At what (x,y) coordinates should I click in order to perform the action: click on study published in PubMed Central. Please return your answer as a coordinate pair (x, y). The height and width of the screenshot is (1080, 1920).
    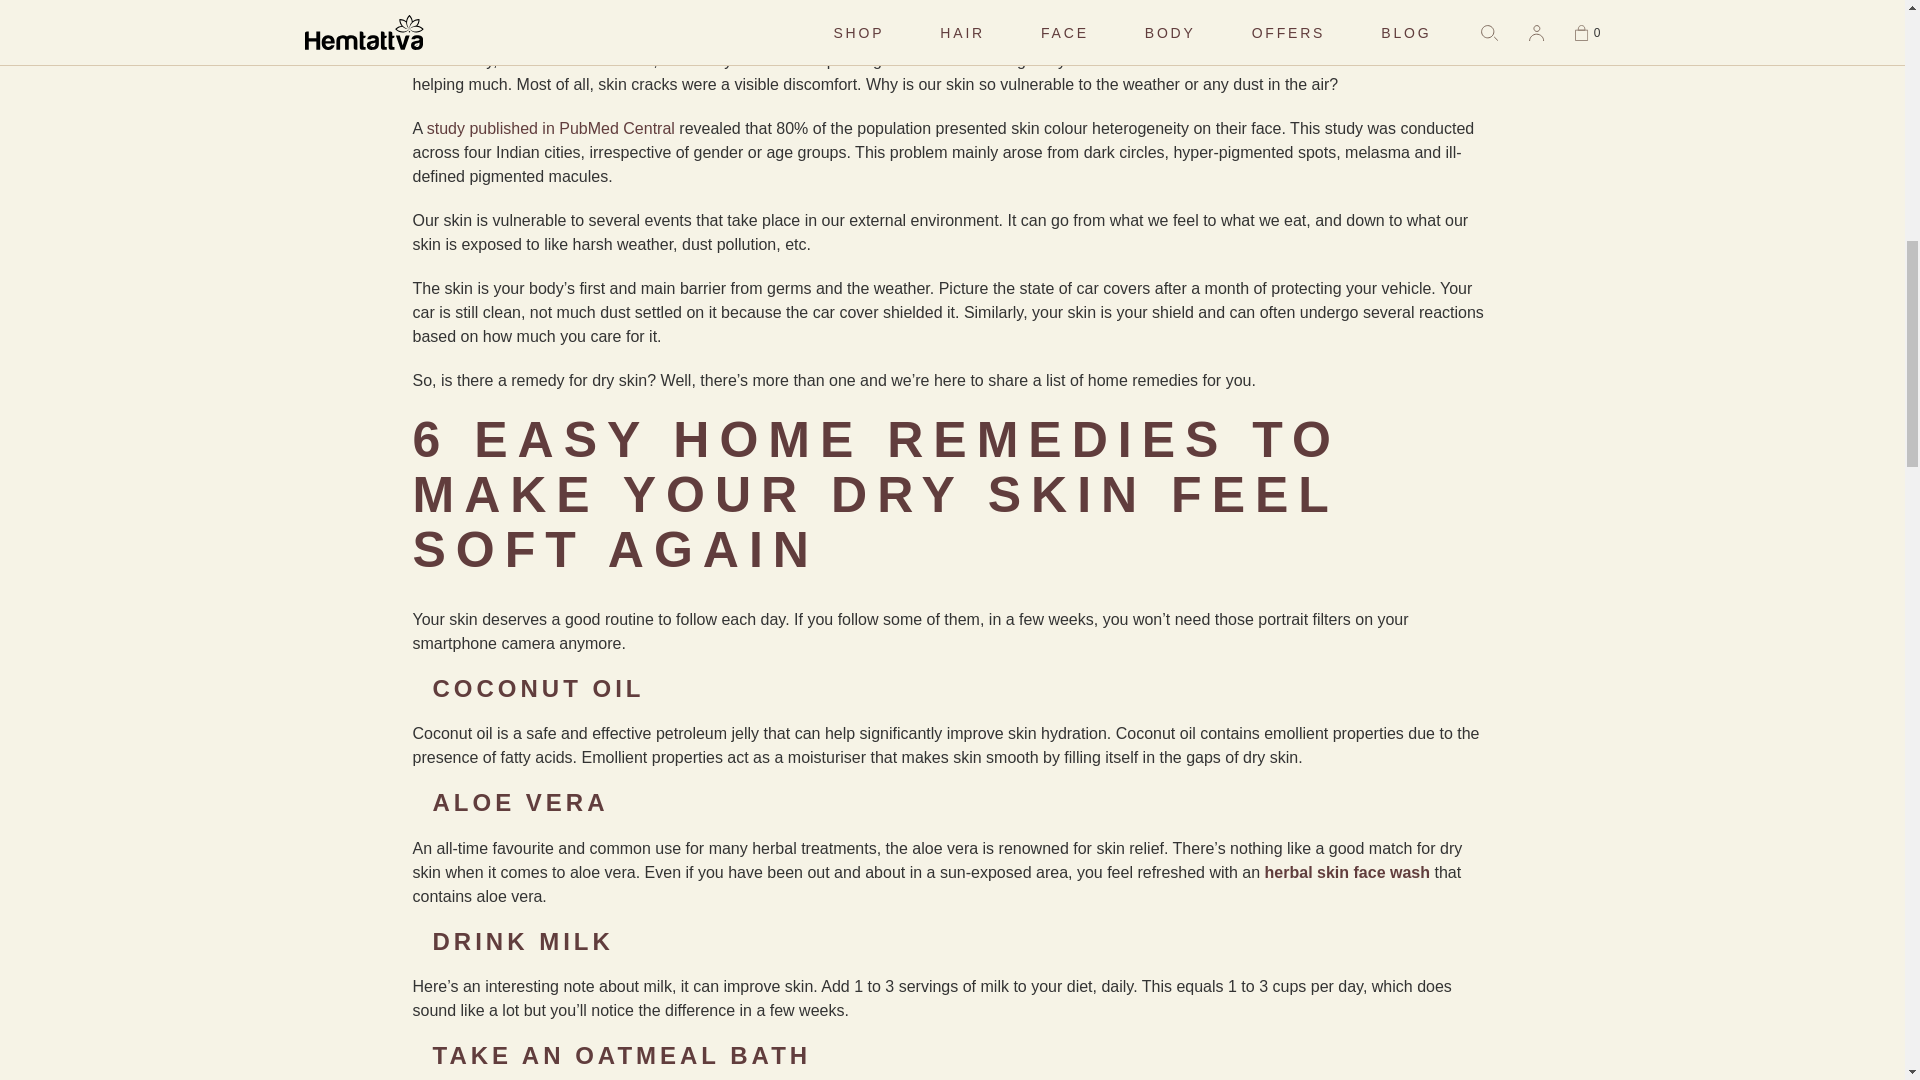
    Looking at the image, I should click on (550, 128).